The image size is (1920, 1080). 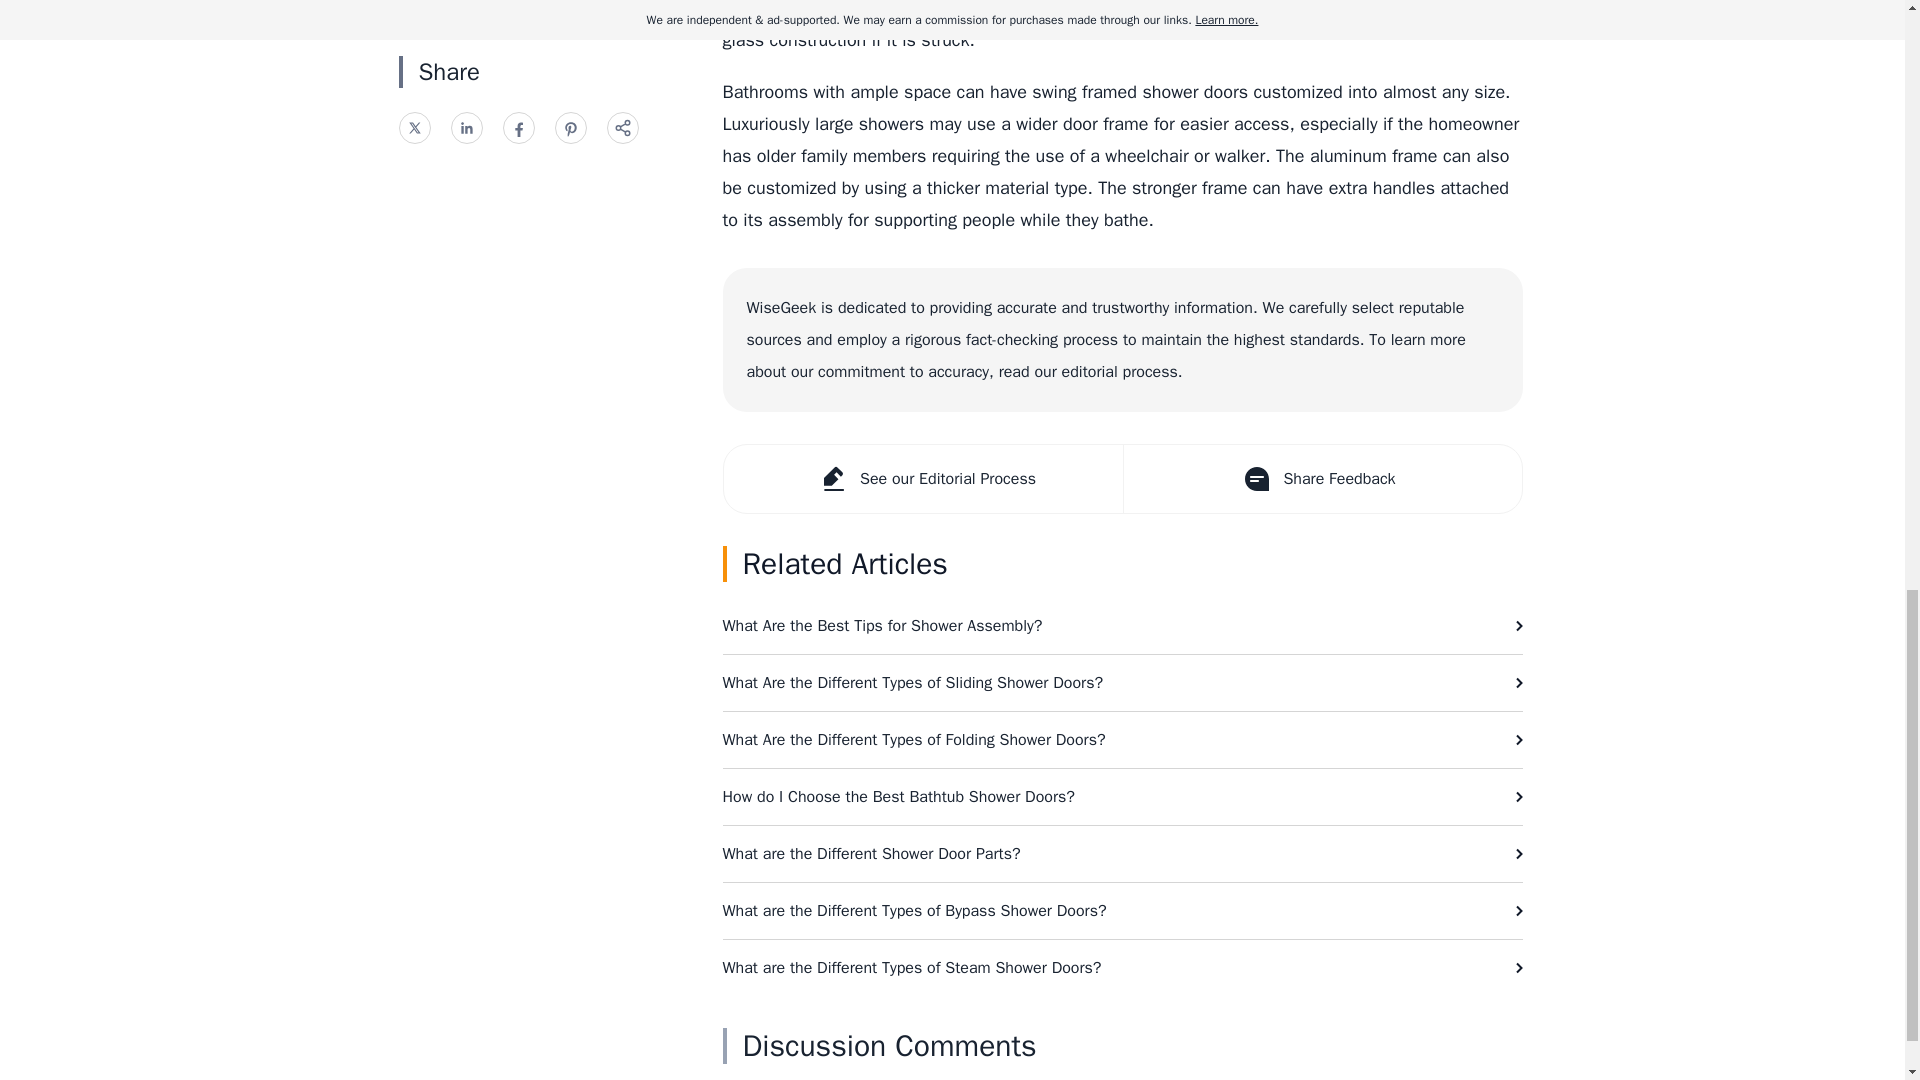 What do you see at coordinates (1122, 626) in the screenshot?
I see `What Are the Best Tips for Shower Assembly?` at bounding box center [1122, 626].